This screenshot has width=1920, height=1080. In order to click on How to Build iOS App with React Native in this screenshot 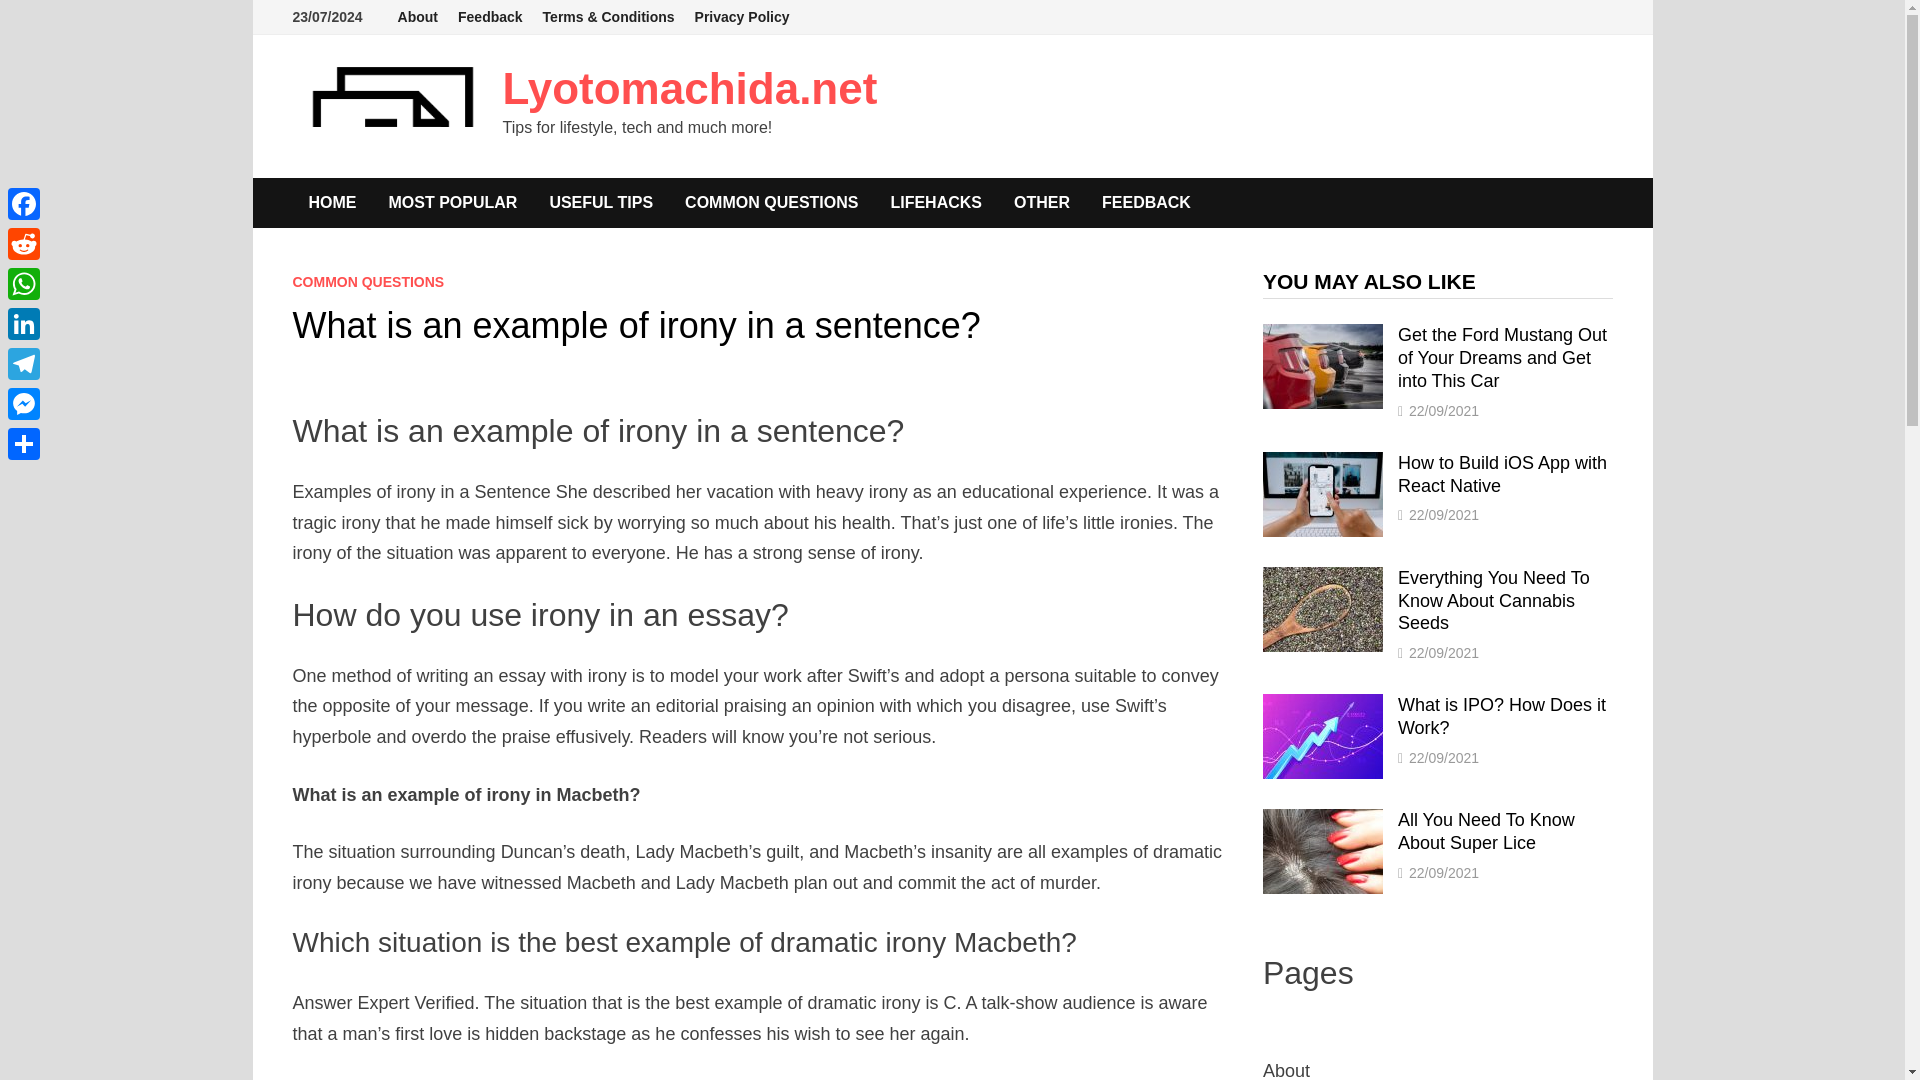, I will do `click(1502, 474)`.